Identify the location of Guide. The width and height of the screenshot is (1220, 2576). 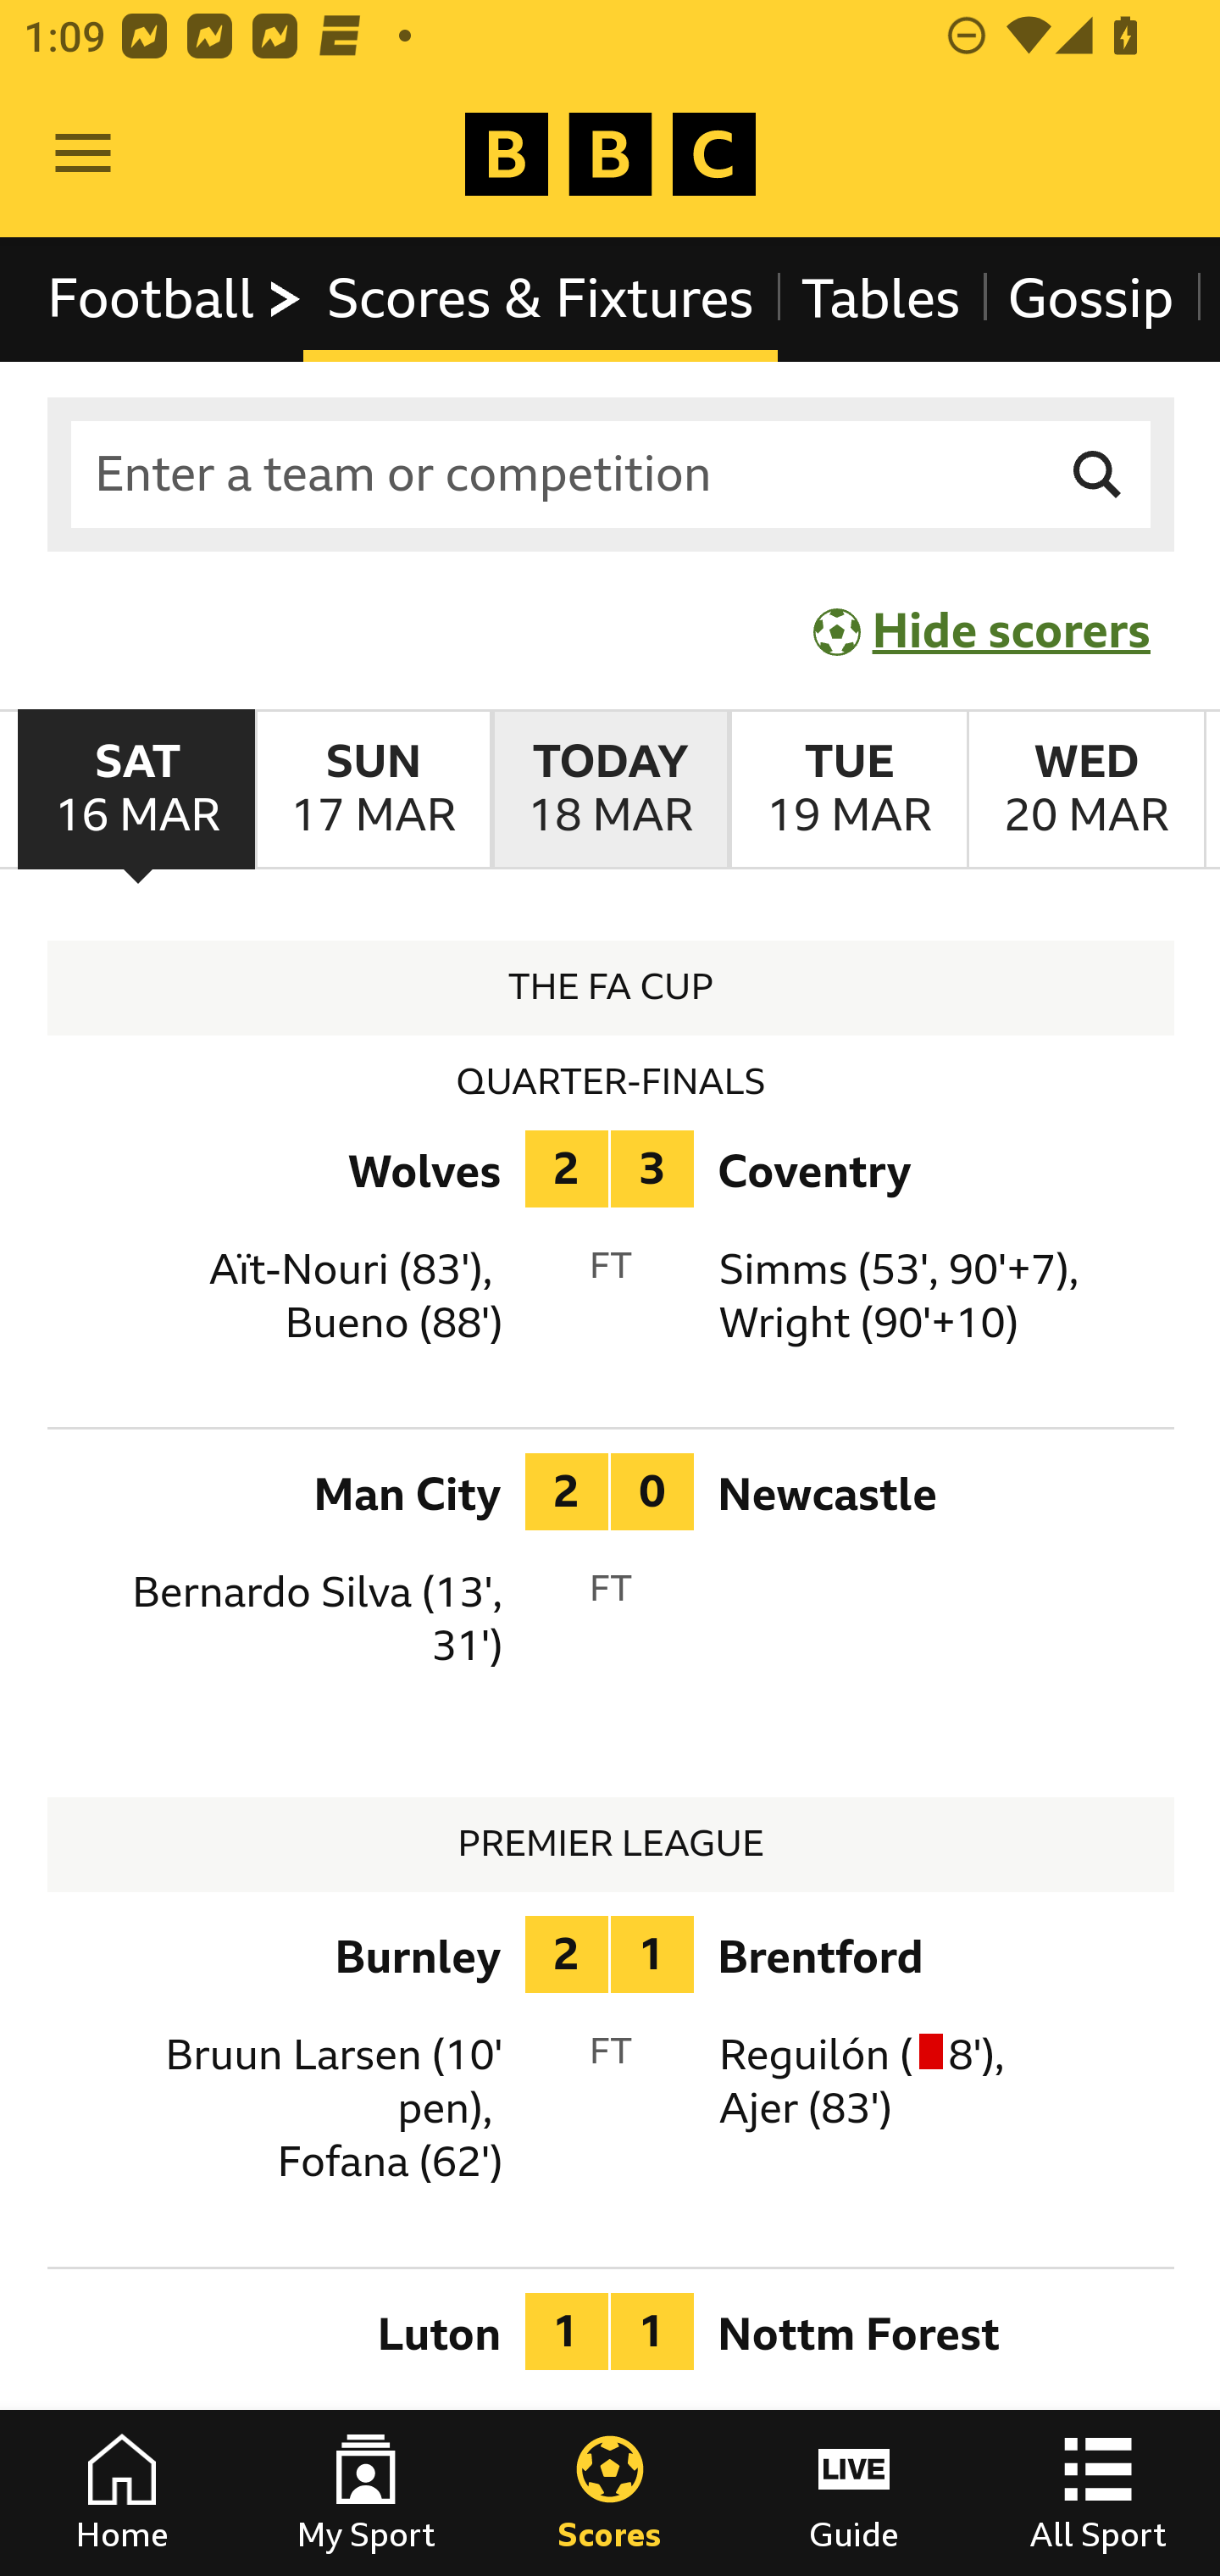
(854, 2493).